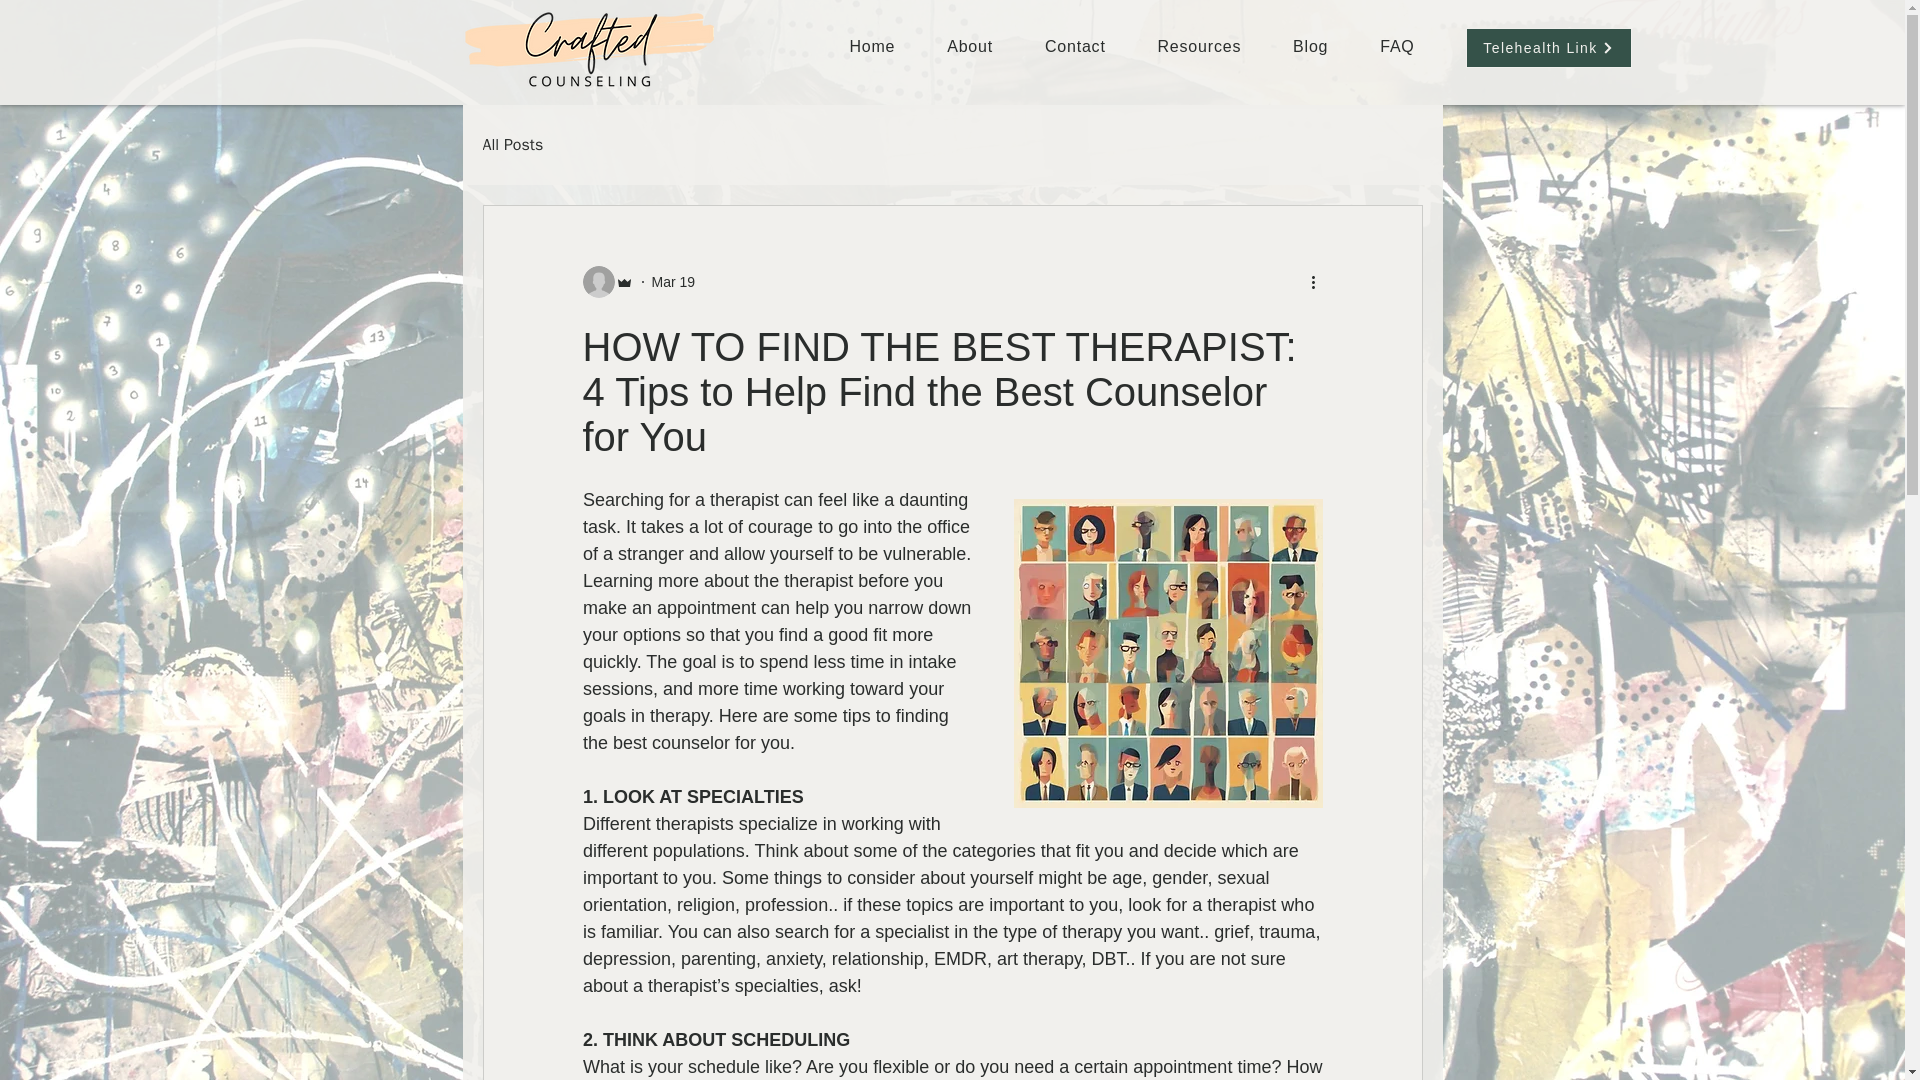  What do you see at coordinates (1200, 46) in the screenshot?
I see `Resources` at bounding box center [1200, 46].